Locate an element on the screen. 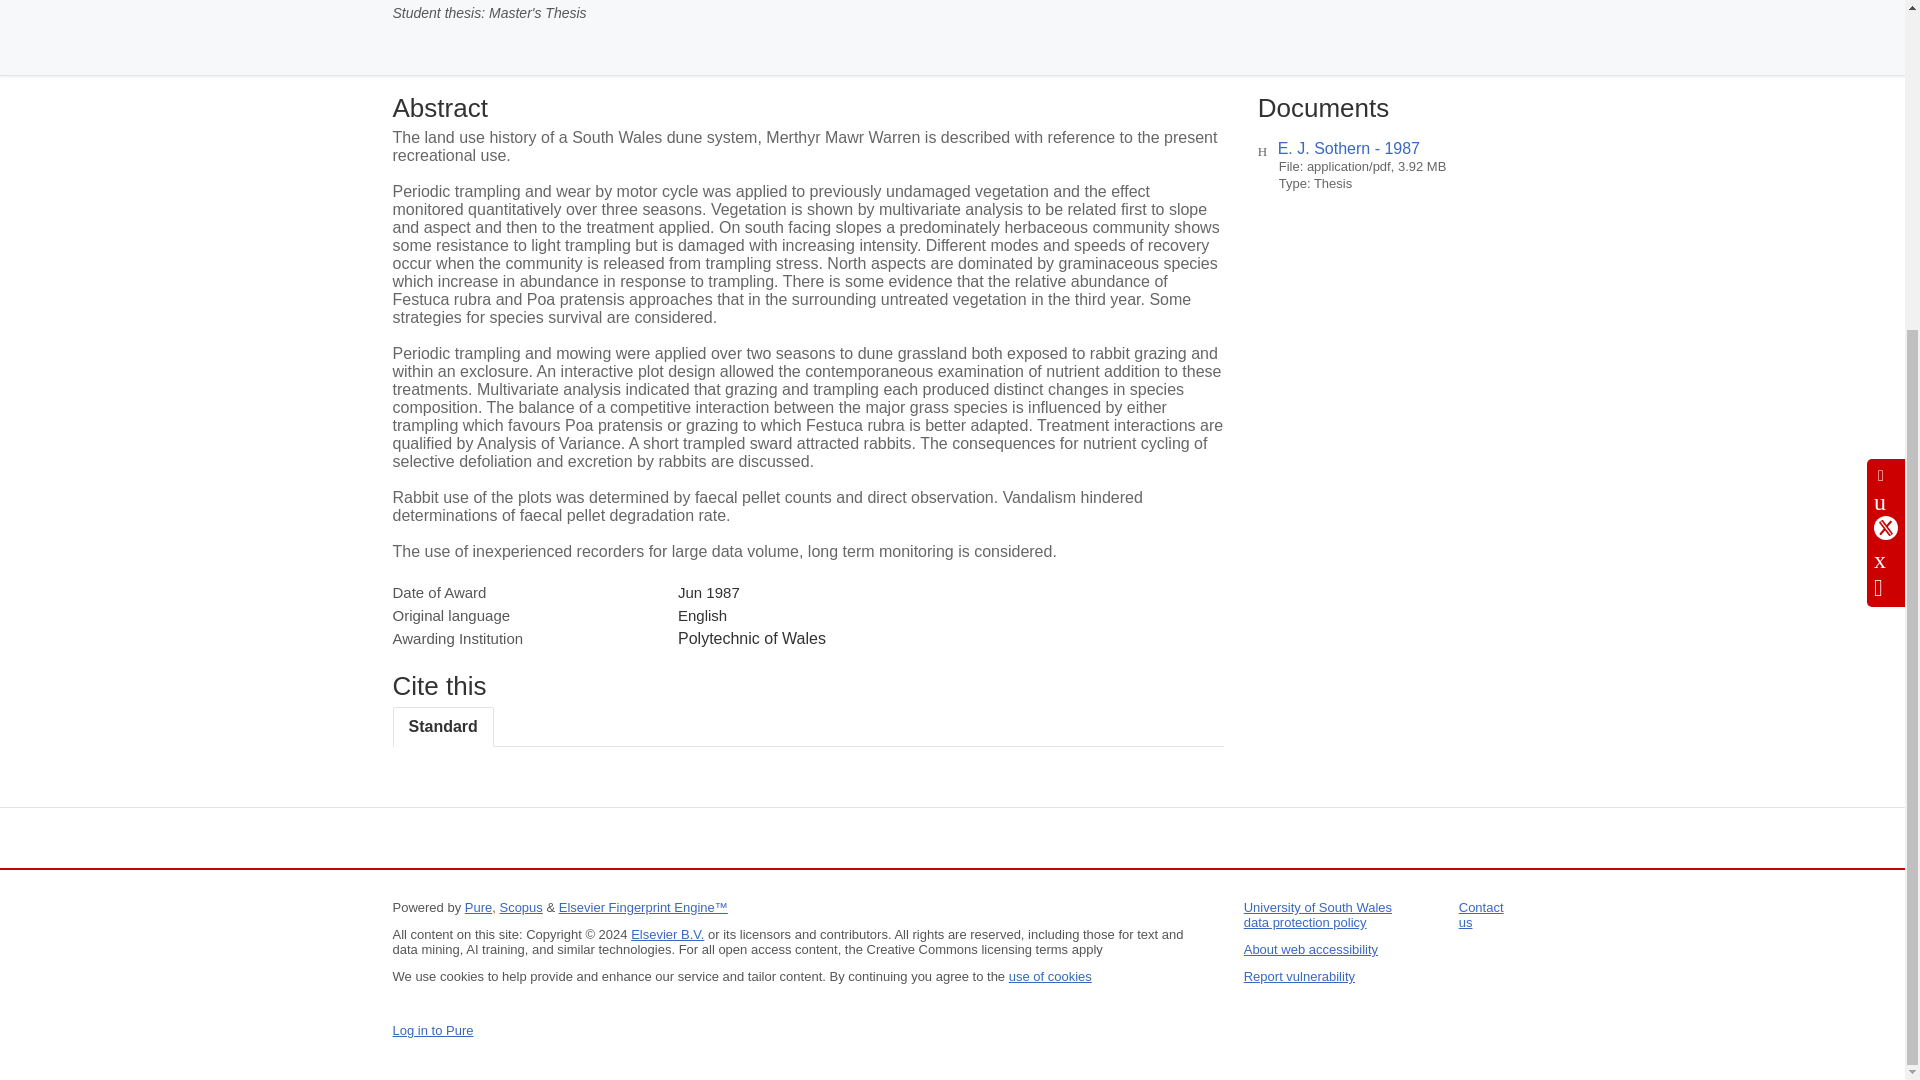  E. J. Sothern - 1987 is located at coordinates (1349, 148).